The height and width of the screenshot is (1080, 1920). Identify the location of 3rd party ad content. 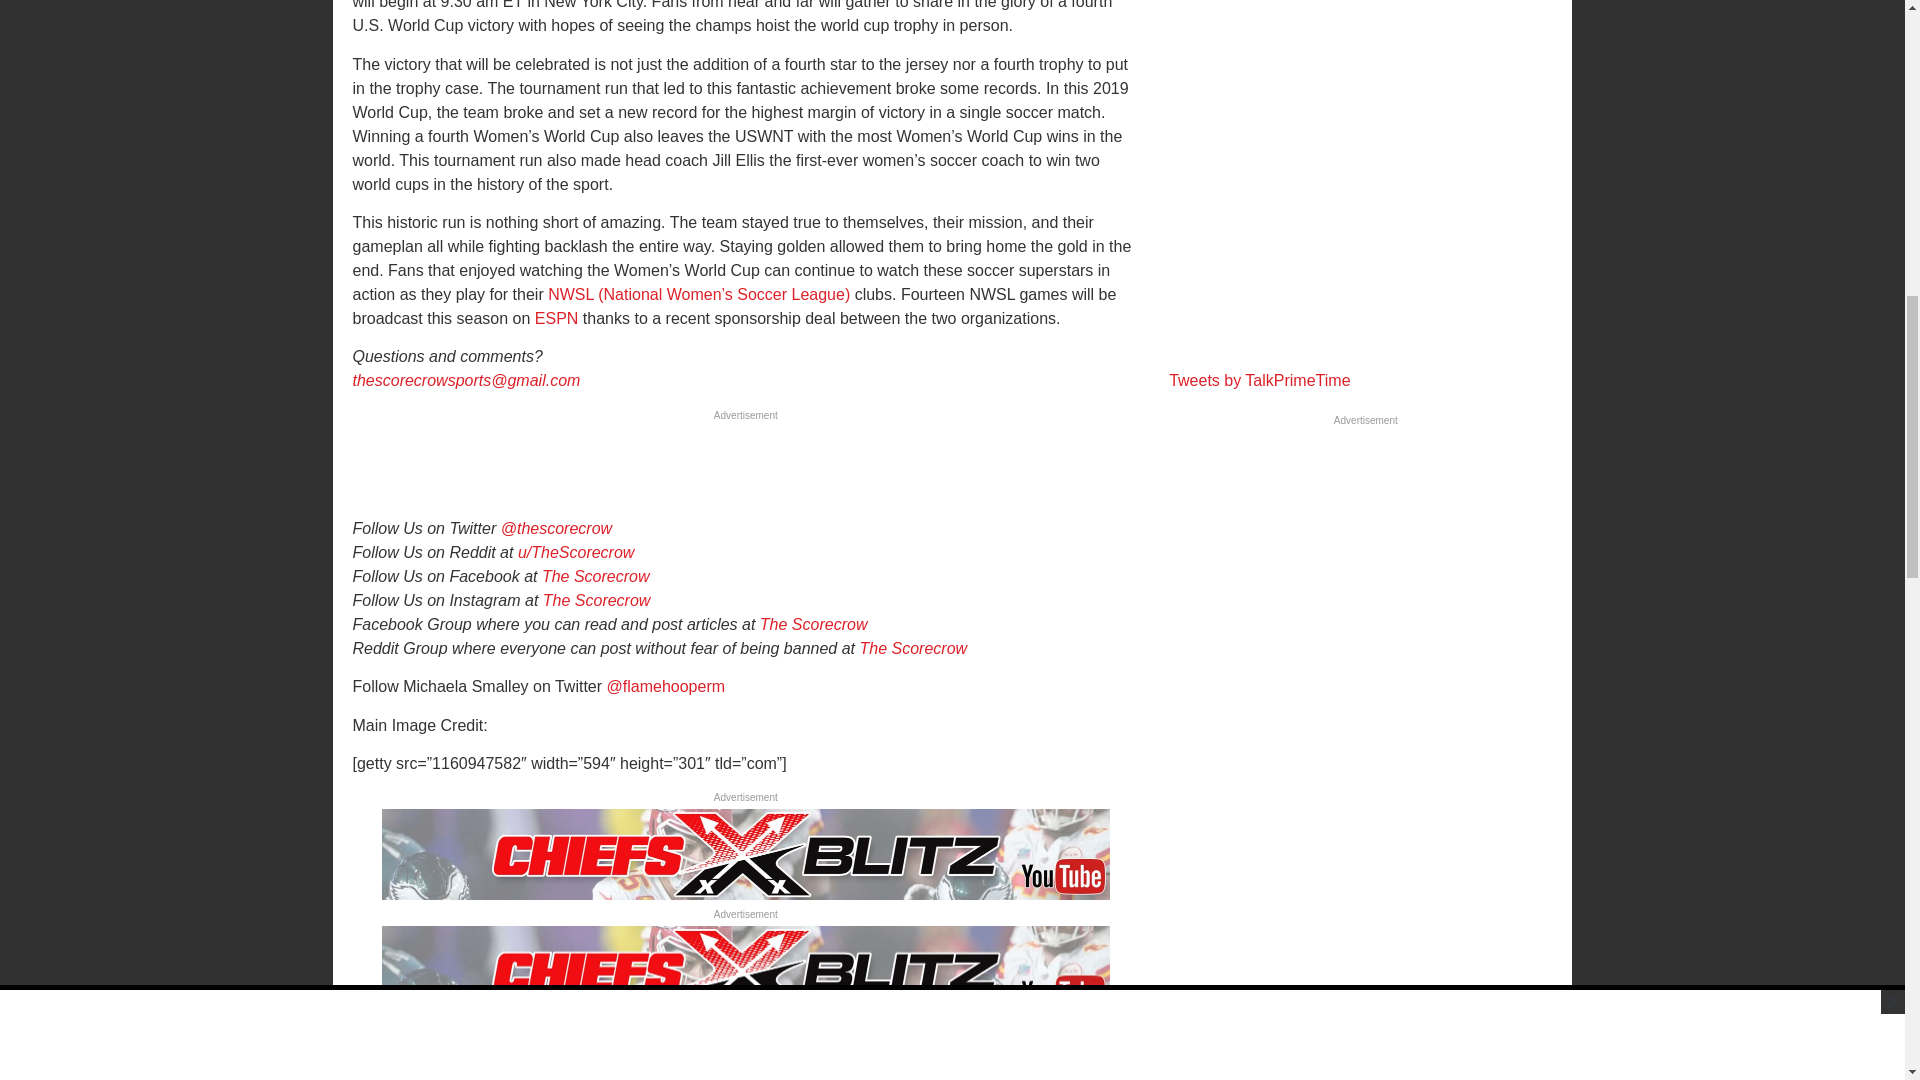
(1366, 174).